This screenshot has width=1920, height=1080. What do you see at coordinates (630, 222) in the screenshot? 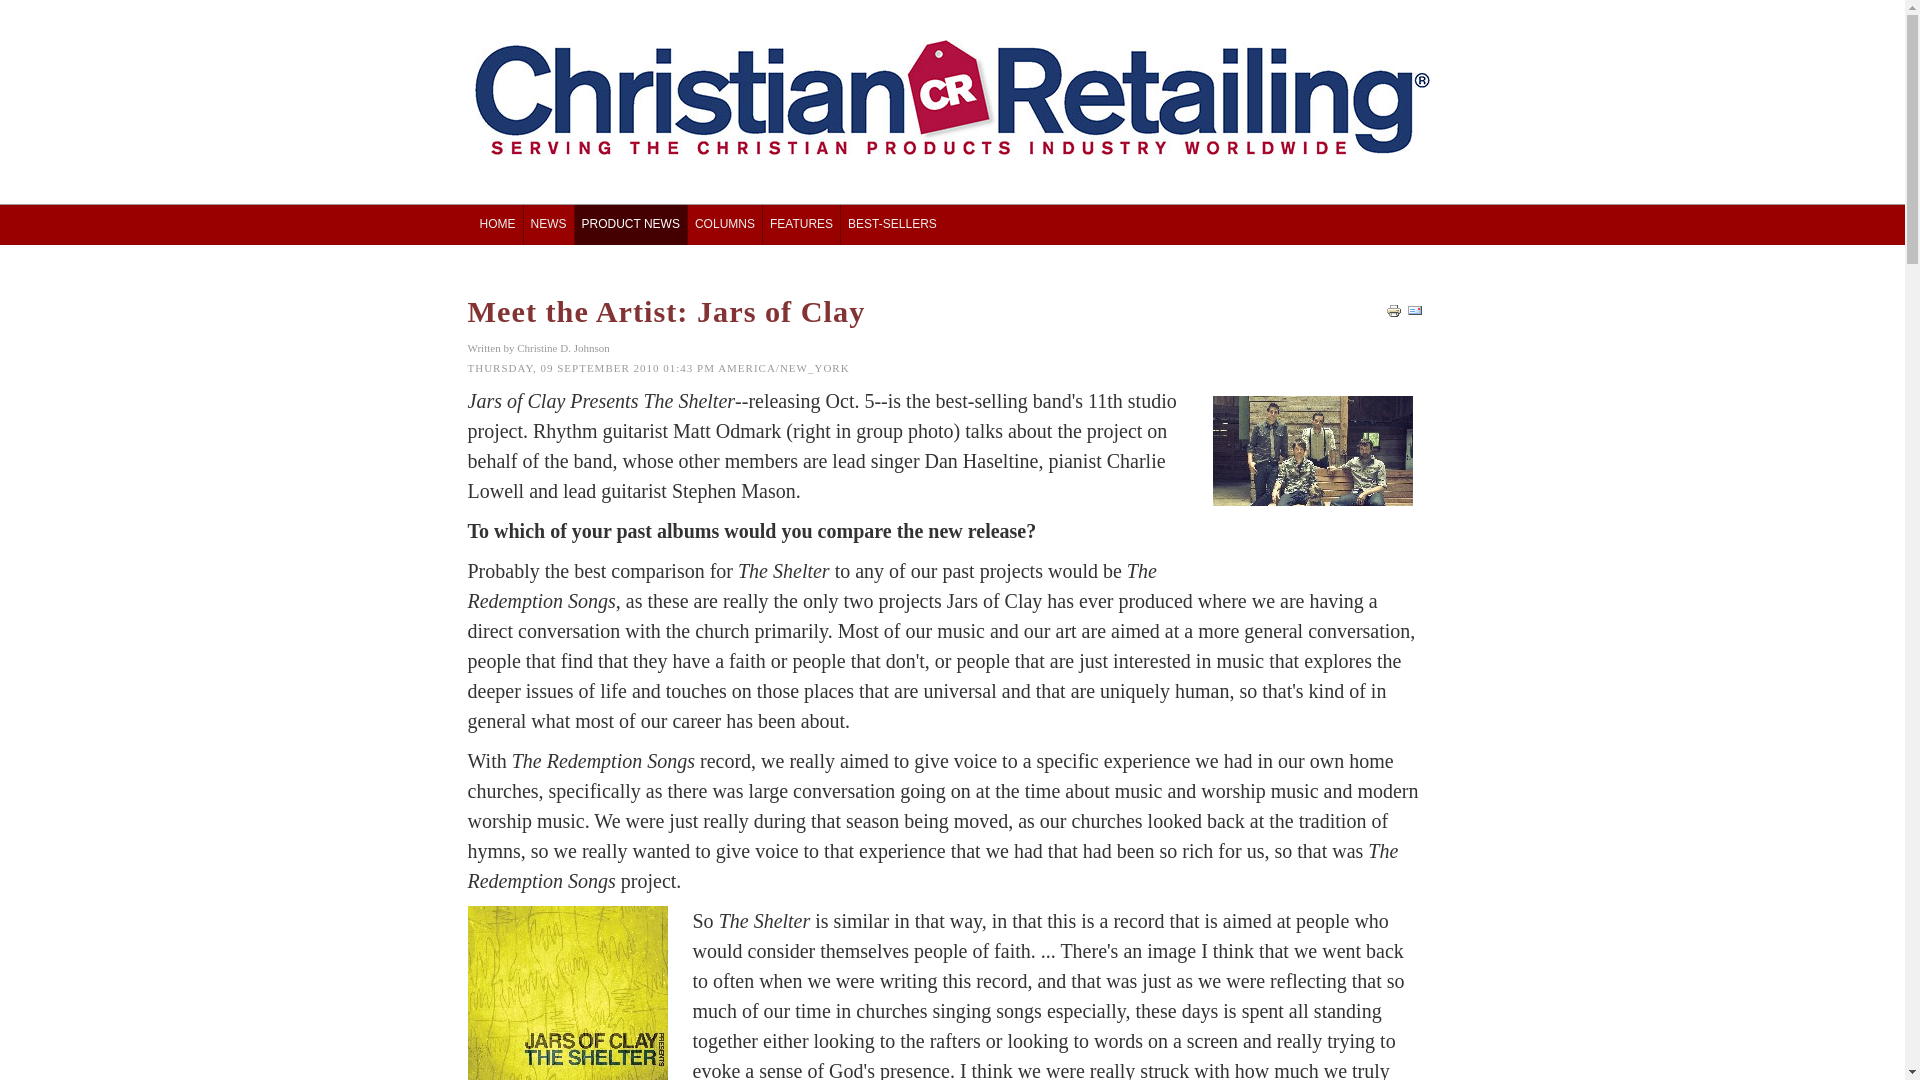
I see `PRODUCT NEWS` at bounding box center [630, 222].